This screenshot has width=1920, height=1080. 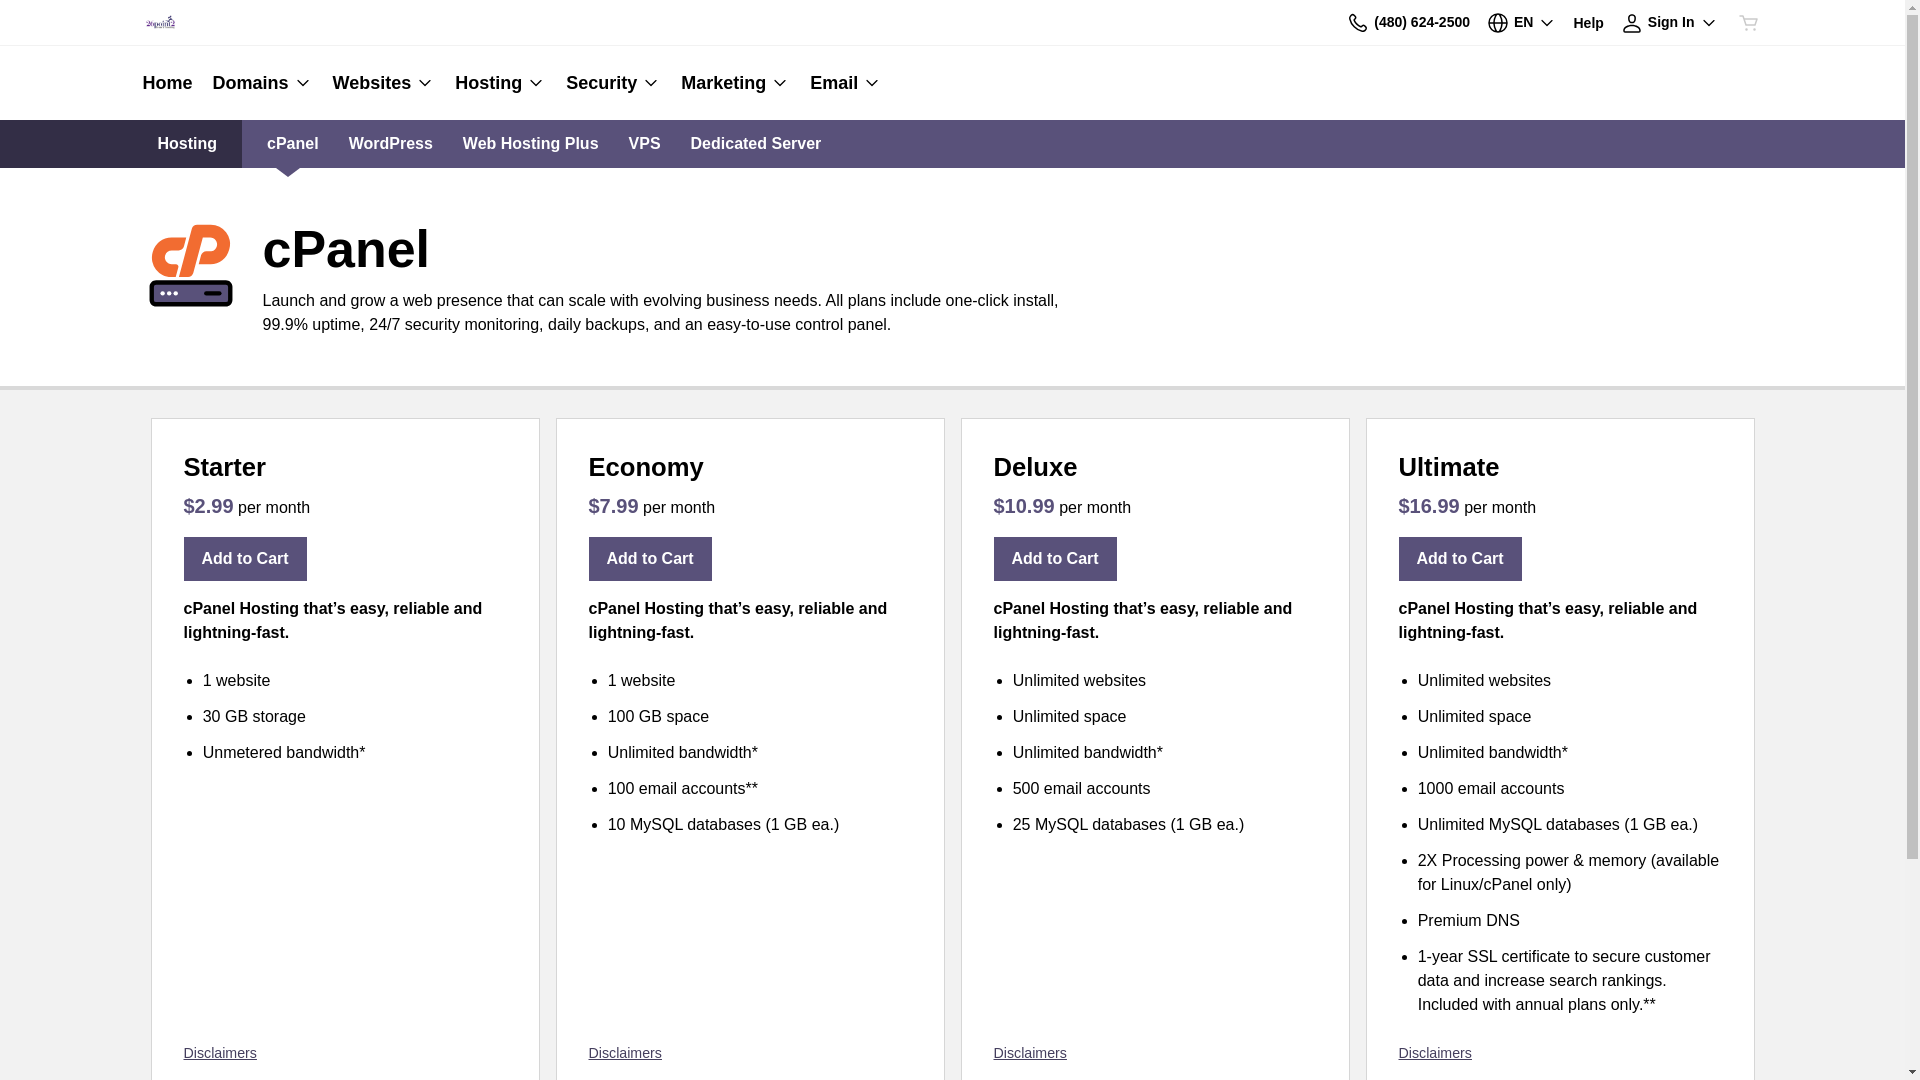 I want to click on EN, so click(x=1522, y=22).